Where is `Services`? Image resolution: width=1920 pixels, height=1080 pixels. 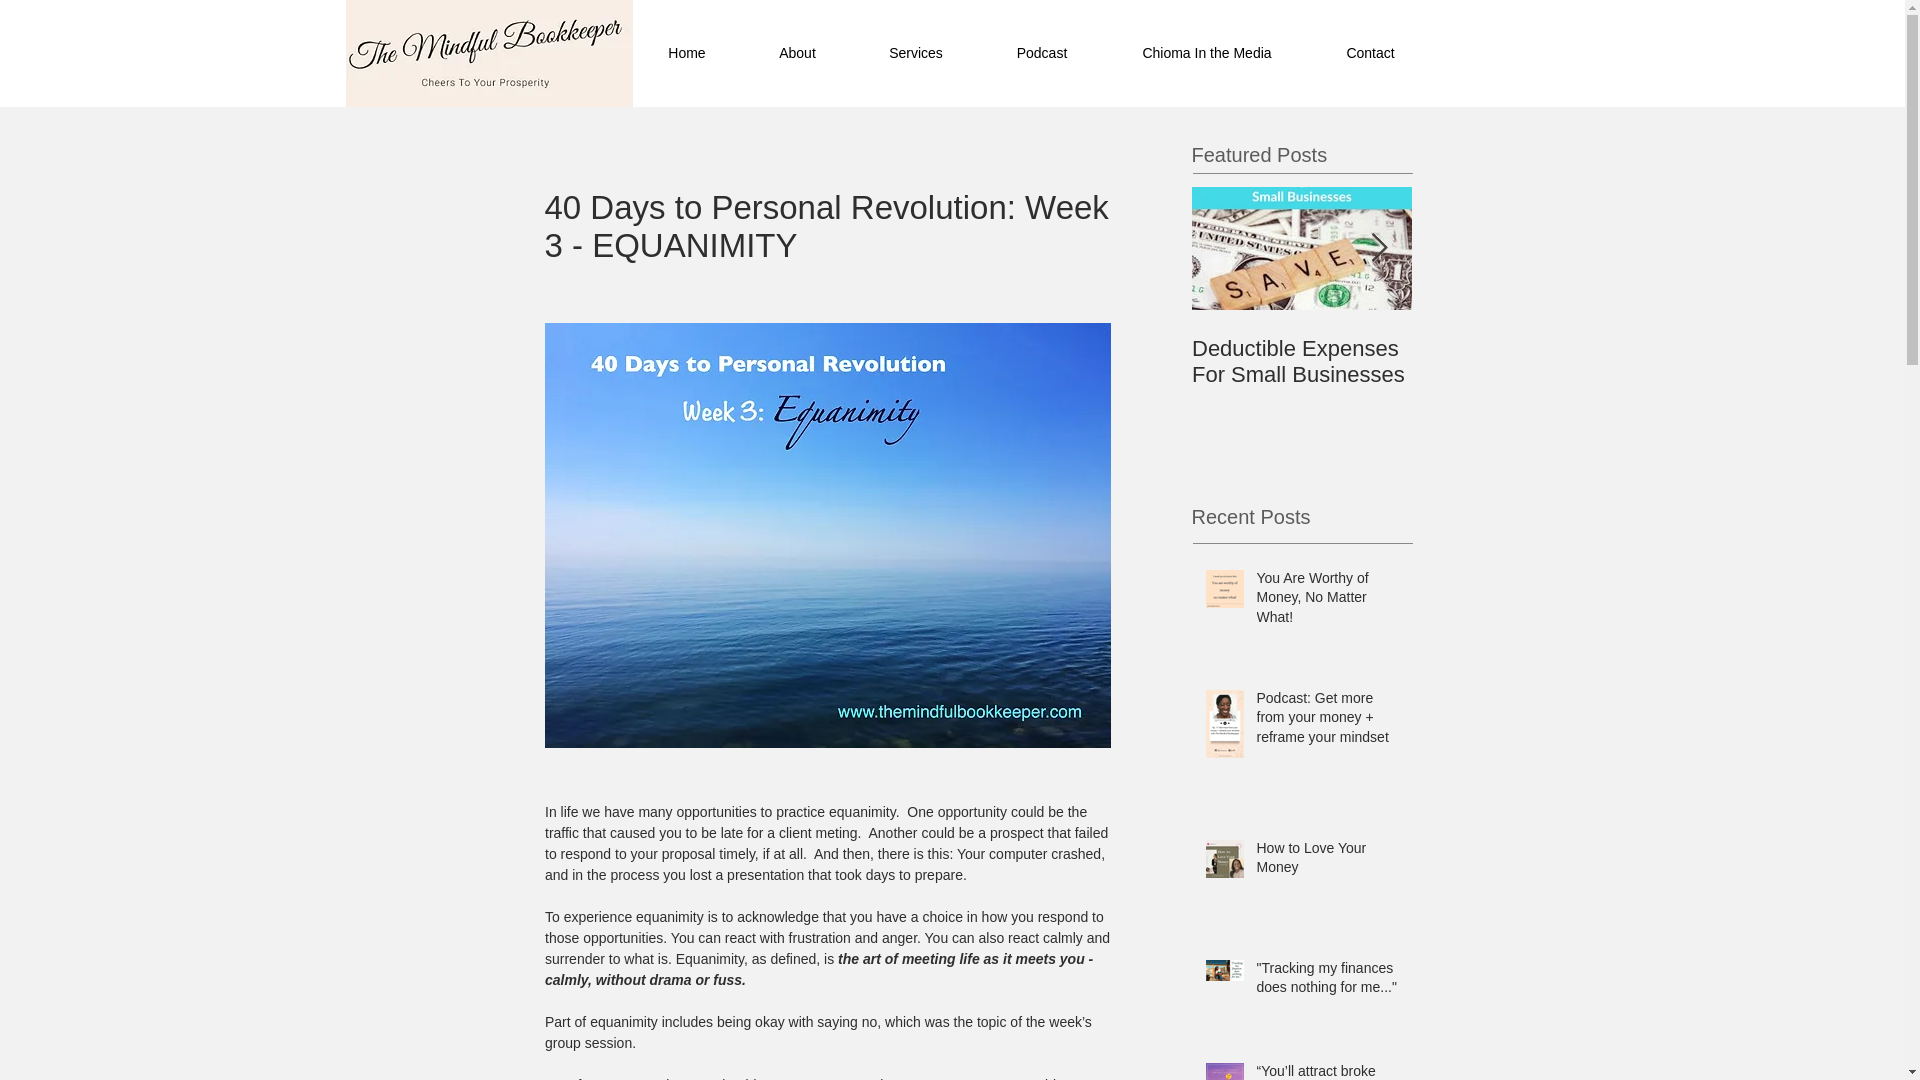 Services is located at coordinates (916, 54).